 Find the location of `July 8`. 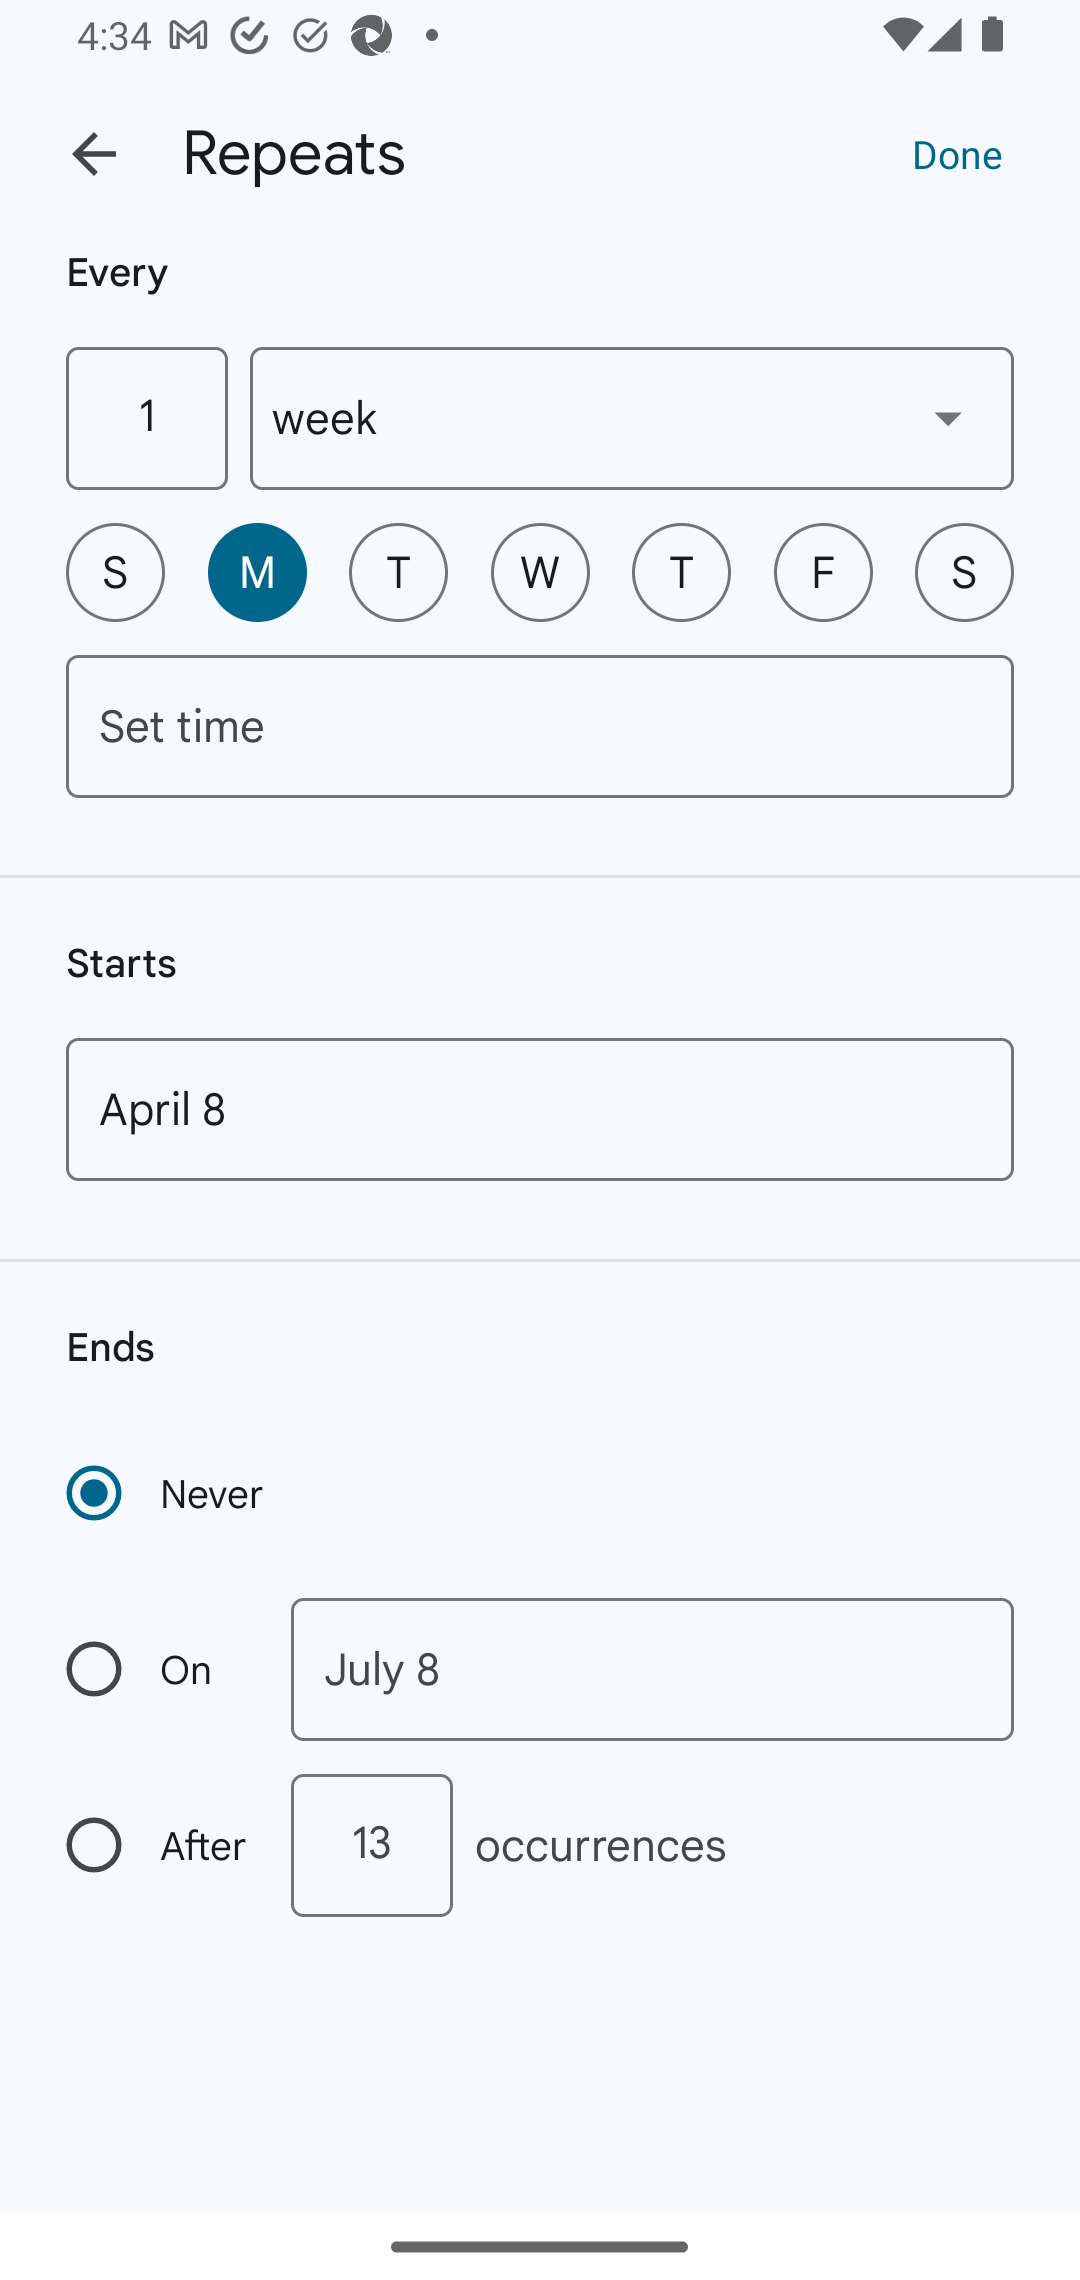

July 8 is located at coordinates (652, 1670).